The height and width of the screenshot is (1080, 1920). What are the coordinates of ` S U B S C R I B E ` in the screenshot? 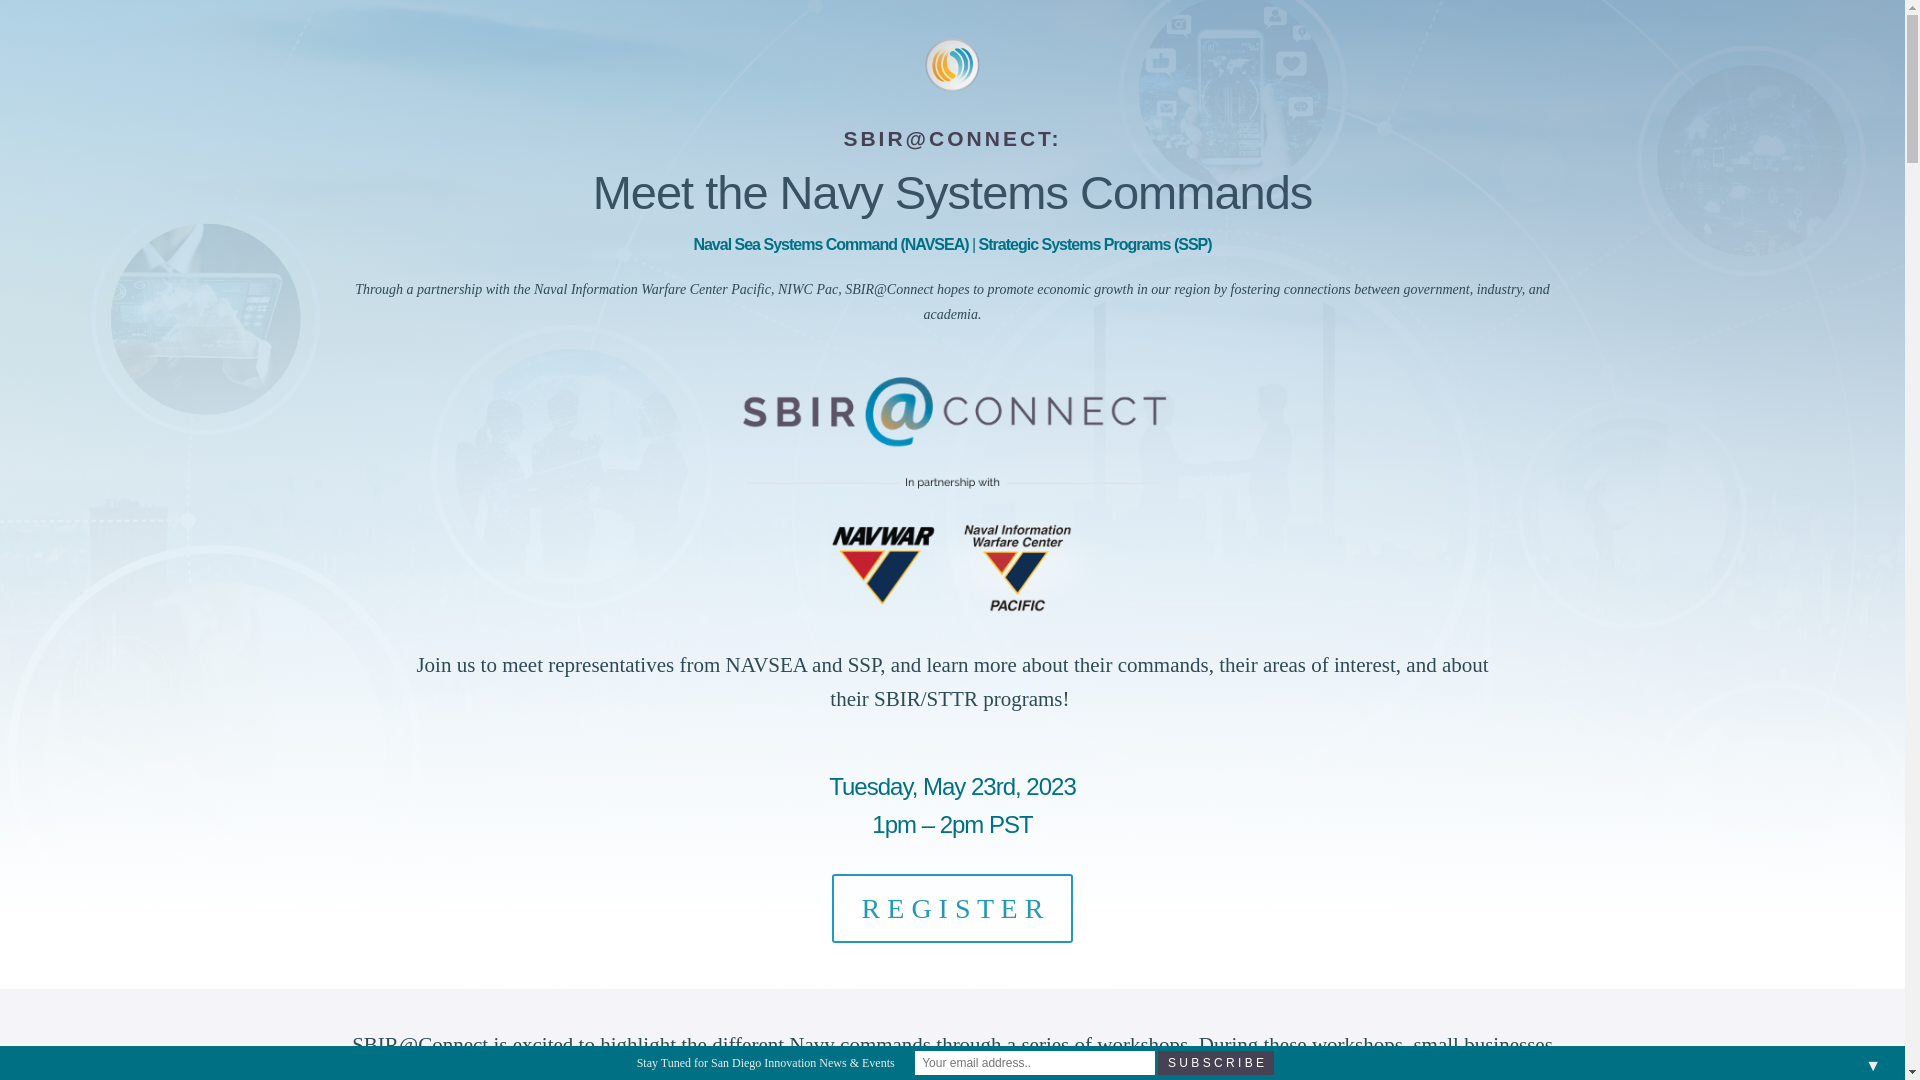 It's located at (1216, 1062).